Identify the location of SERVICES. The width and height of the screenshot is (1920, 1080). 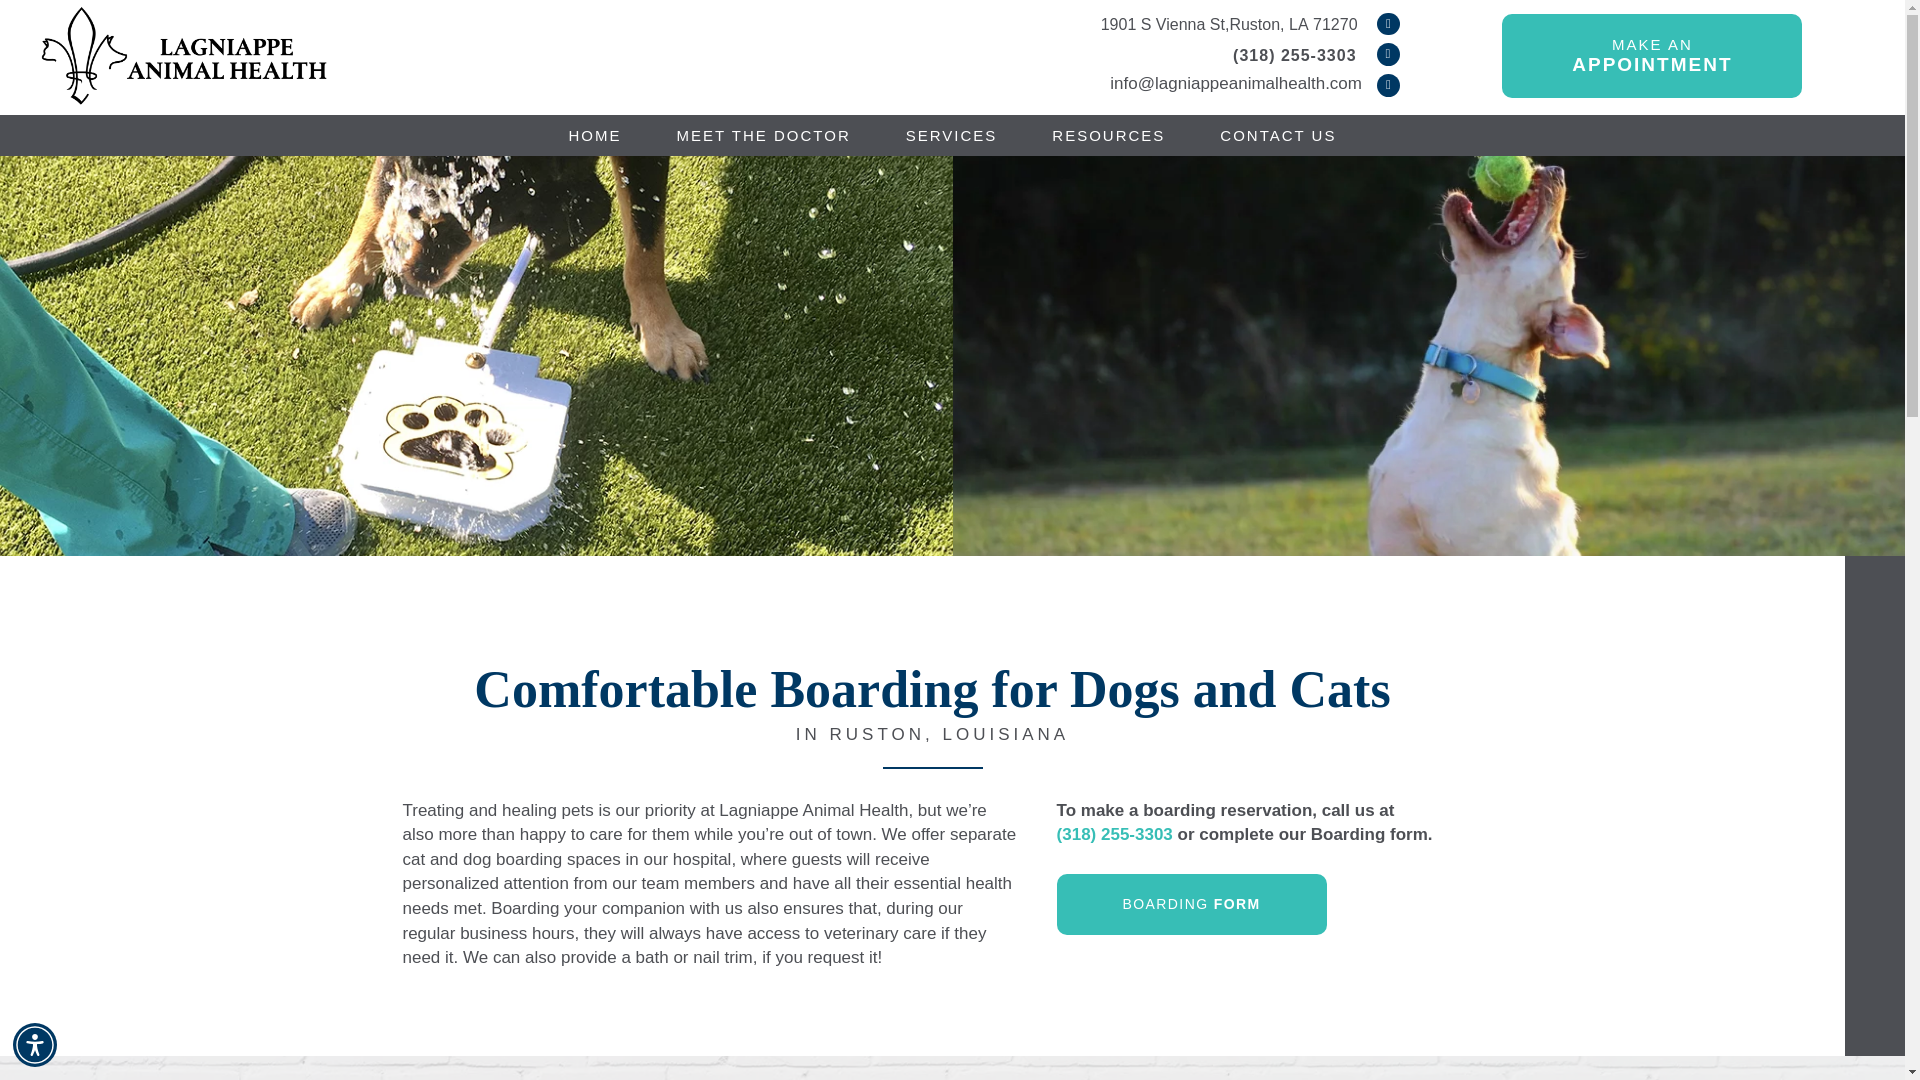
(952, 134).